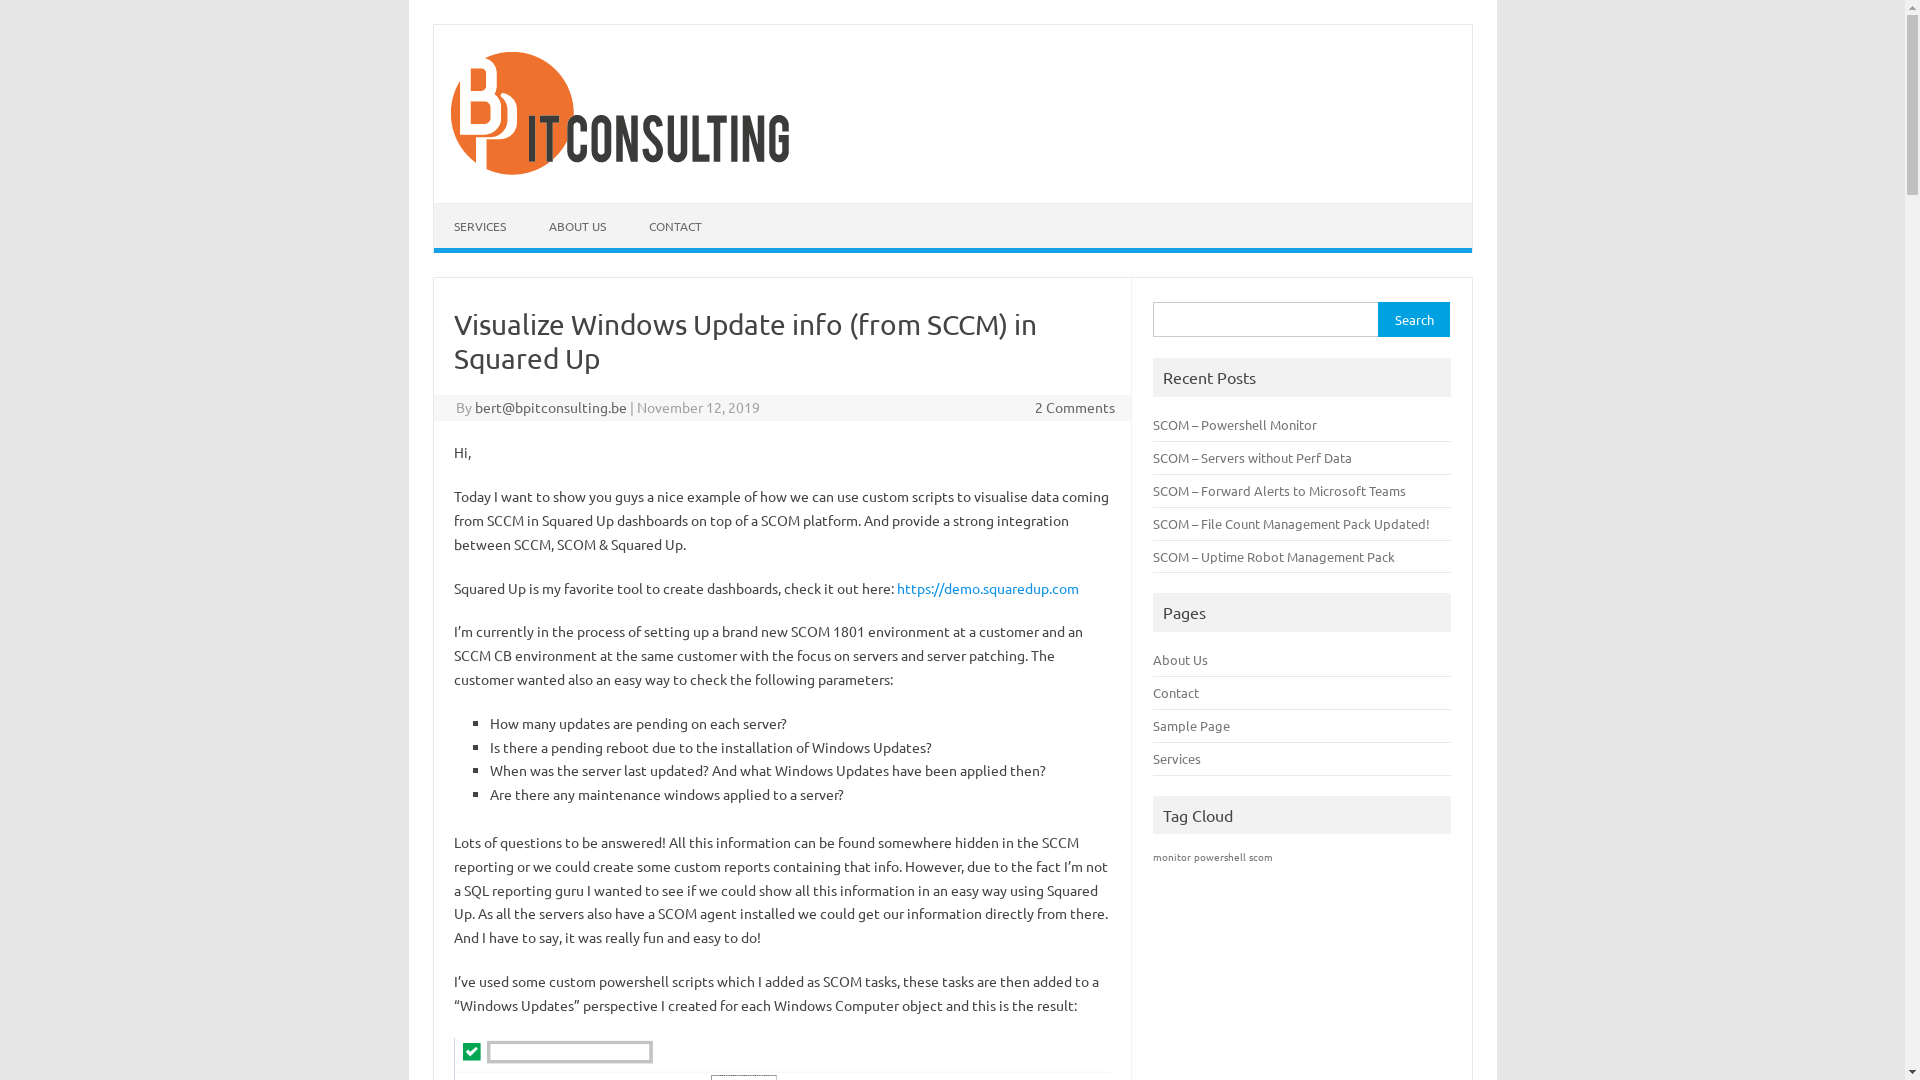 The image size is (1920, 1080). I want to click on powershell, so click(1220, 856).